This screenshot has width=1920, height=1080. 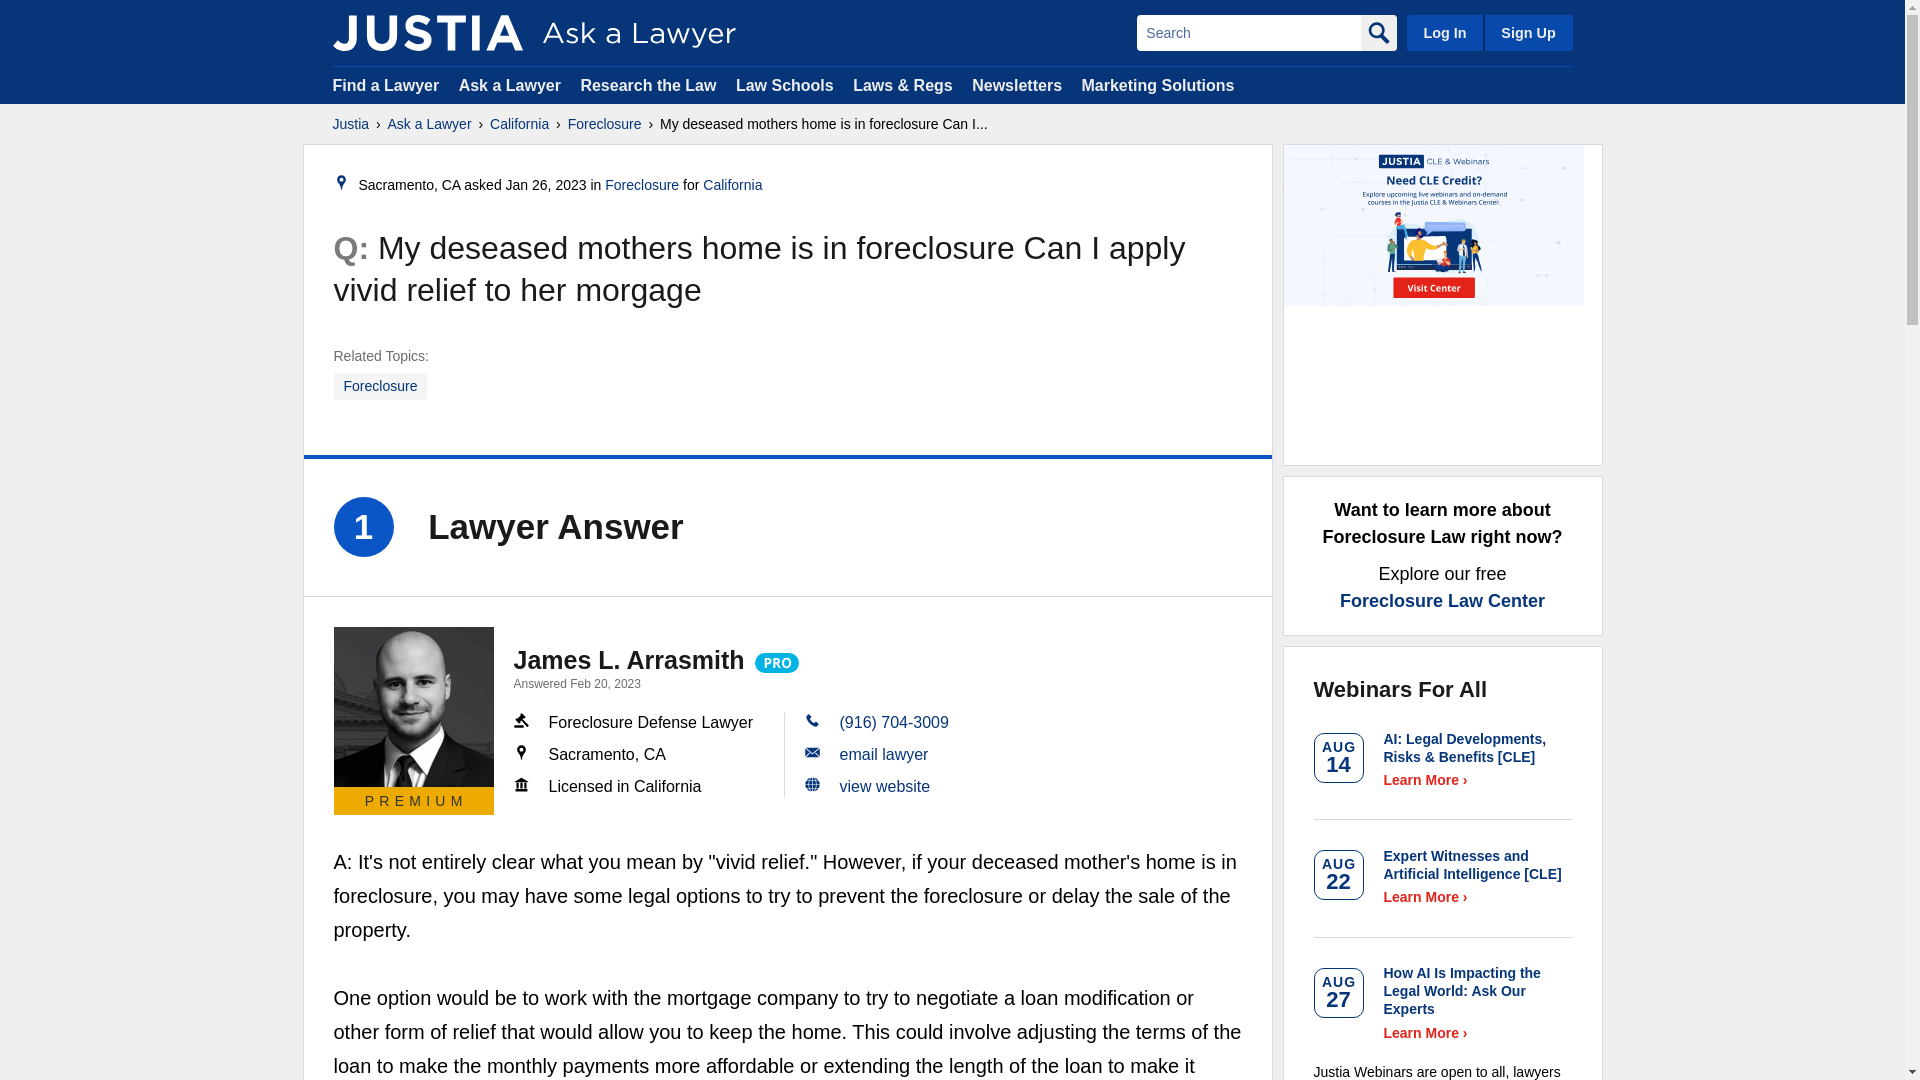 I want to click on Foreclosure, so click(x=604, y=124).